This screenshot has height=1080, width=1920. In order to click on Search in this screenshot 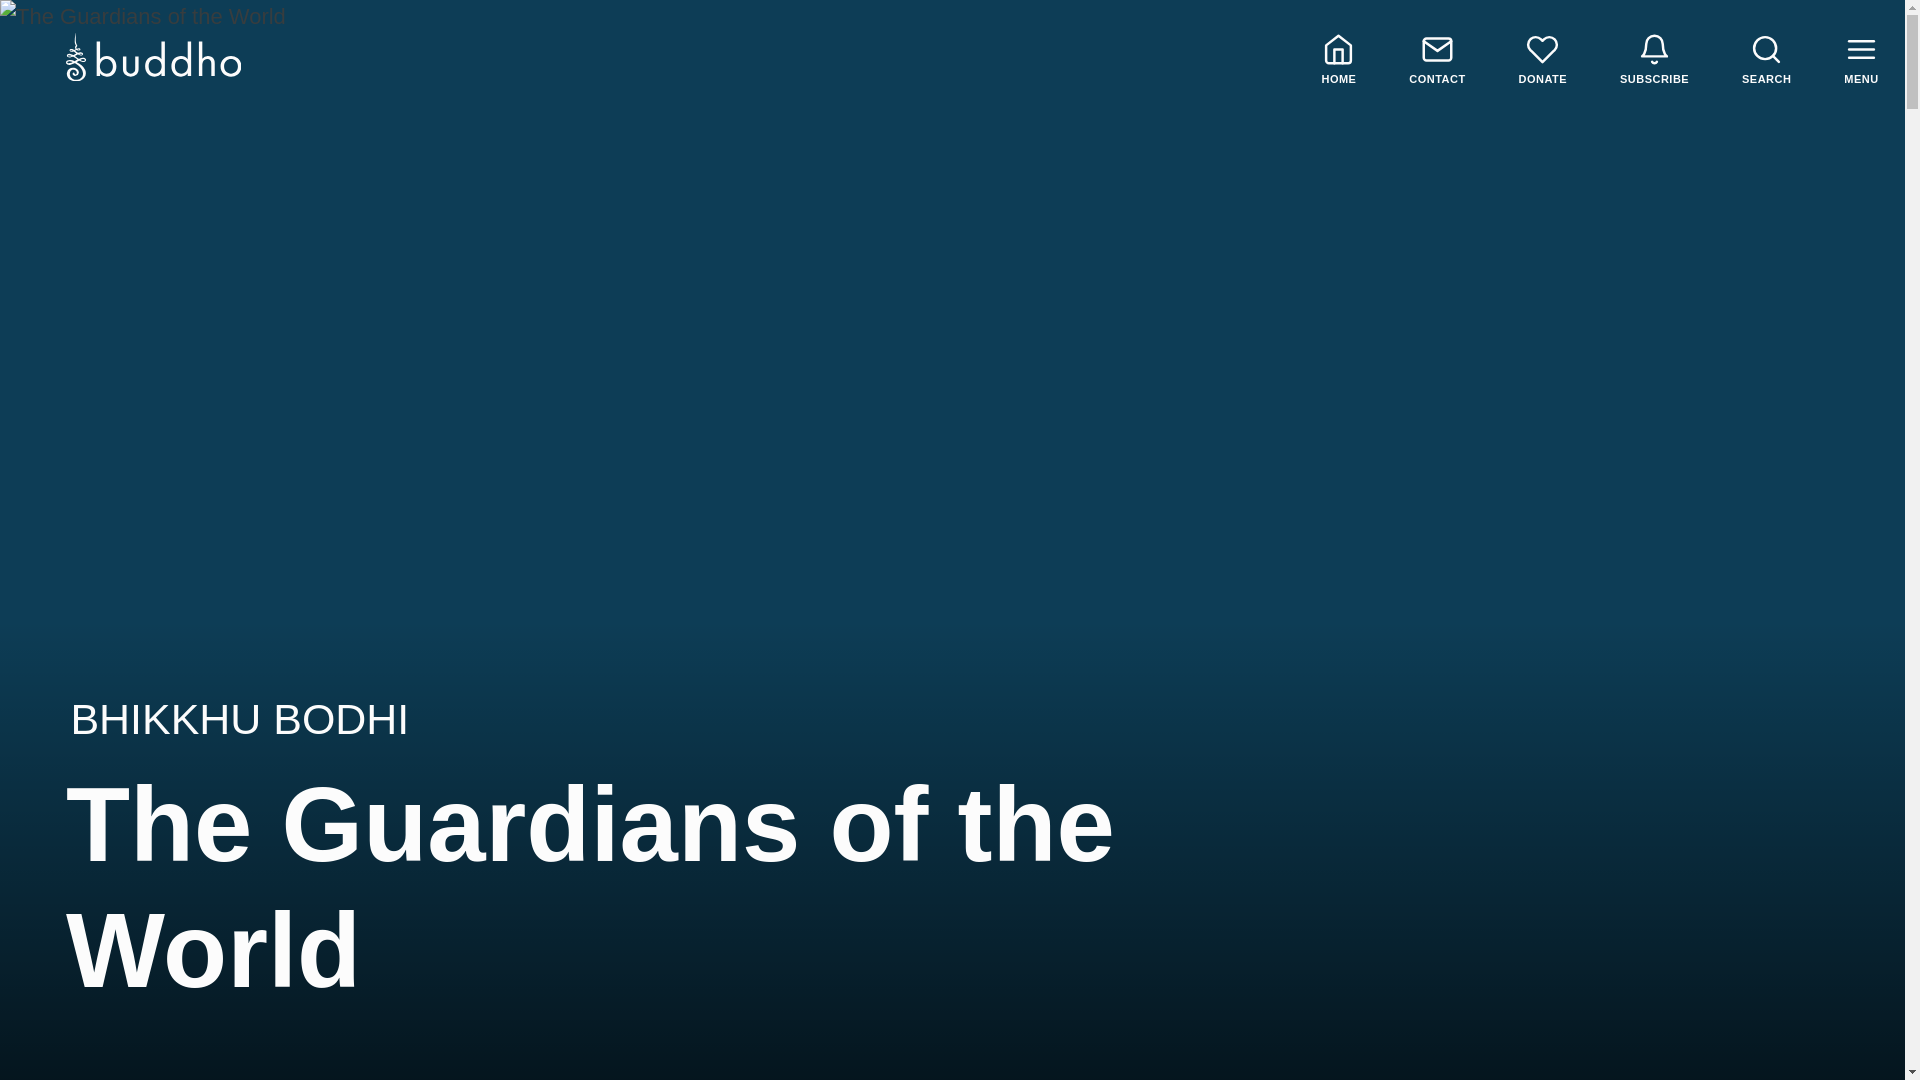, I will do `click(1767, 60)`.